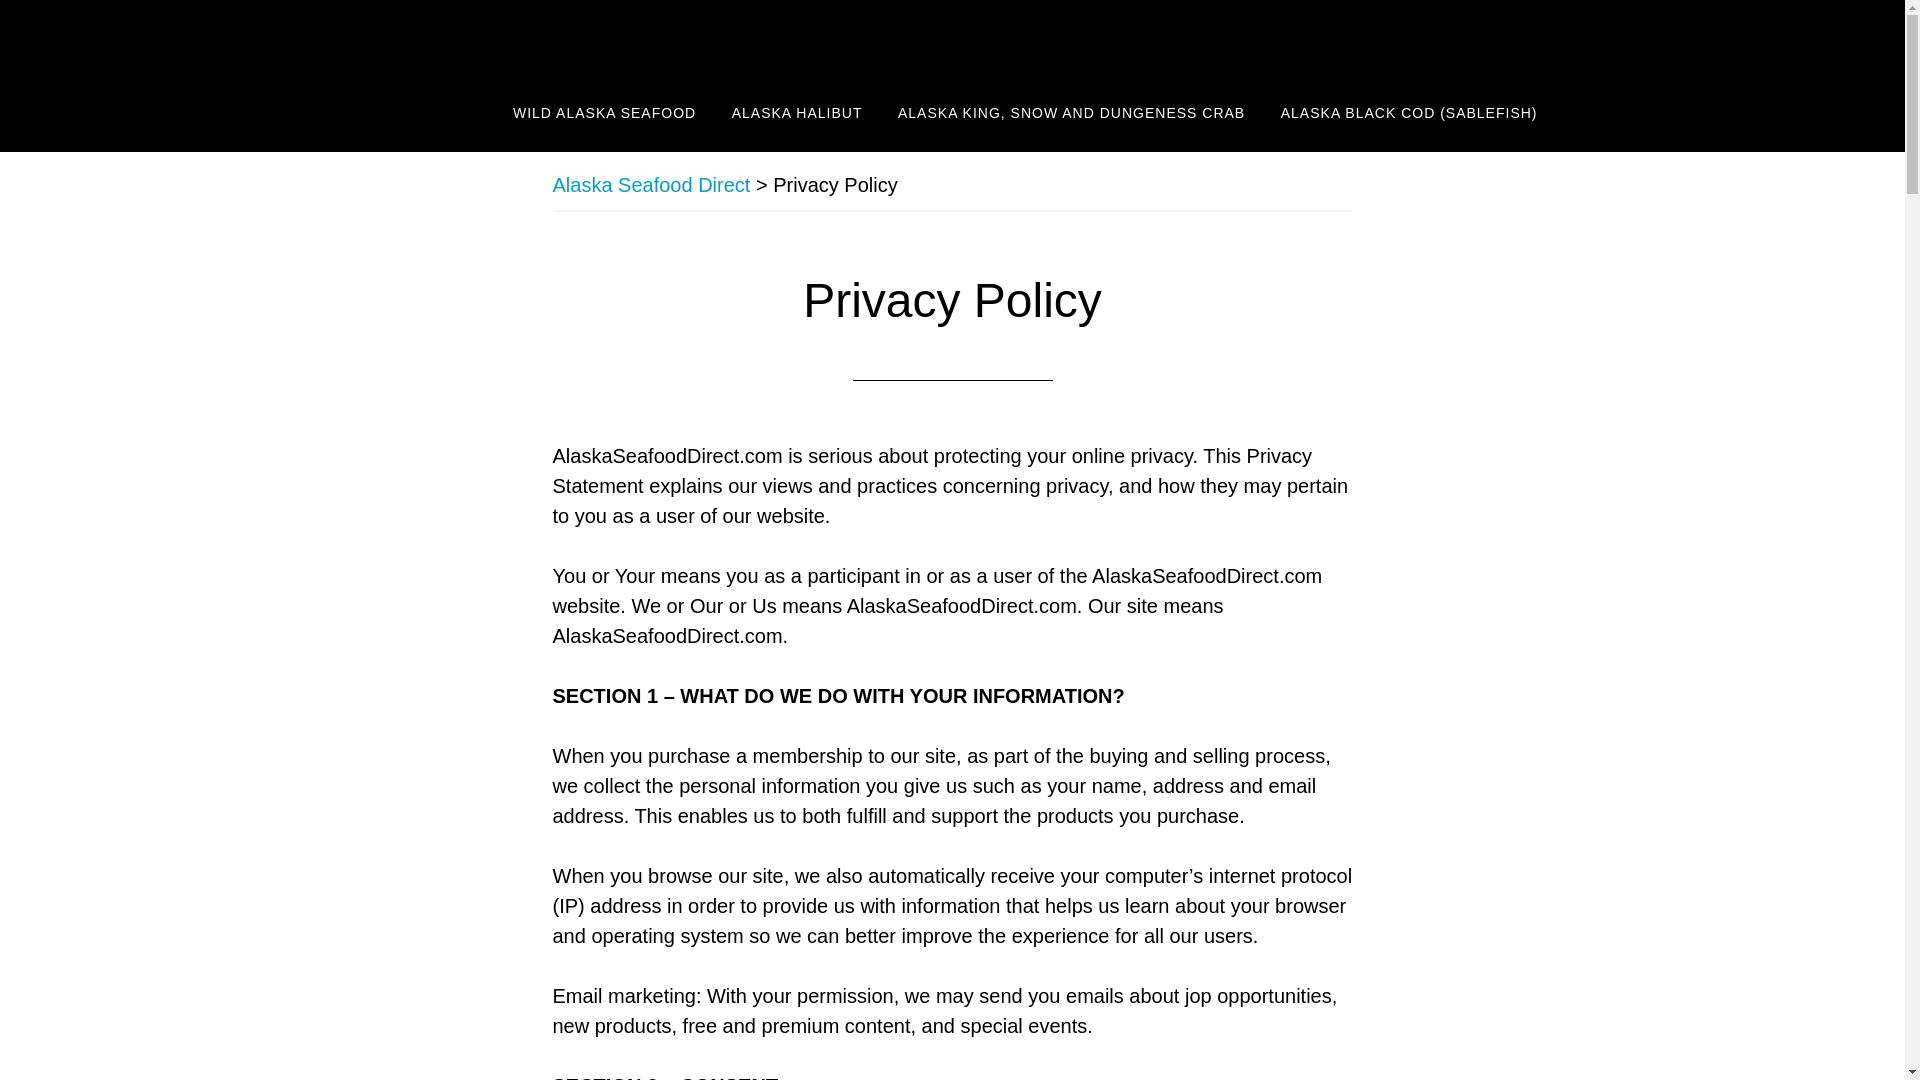  Describe the element at coordinates (532, 38) in the screenshot. I see `ALASKA SEAFOOD DIRECT` at that location.